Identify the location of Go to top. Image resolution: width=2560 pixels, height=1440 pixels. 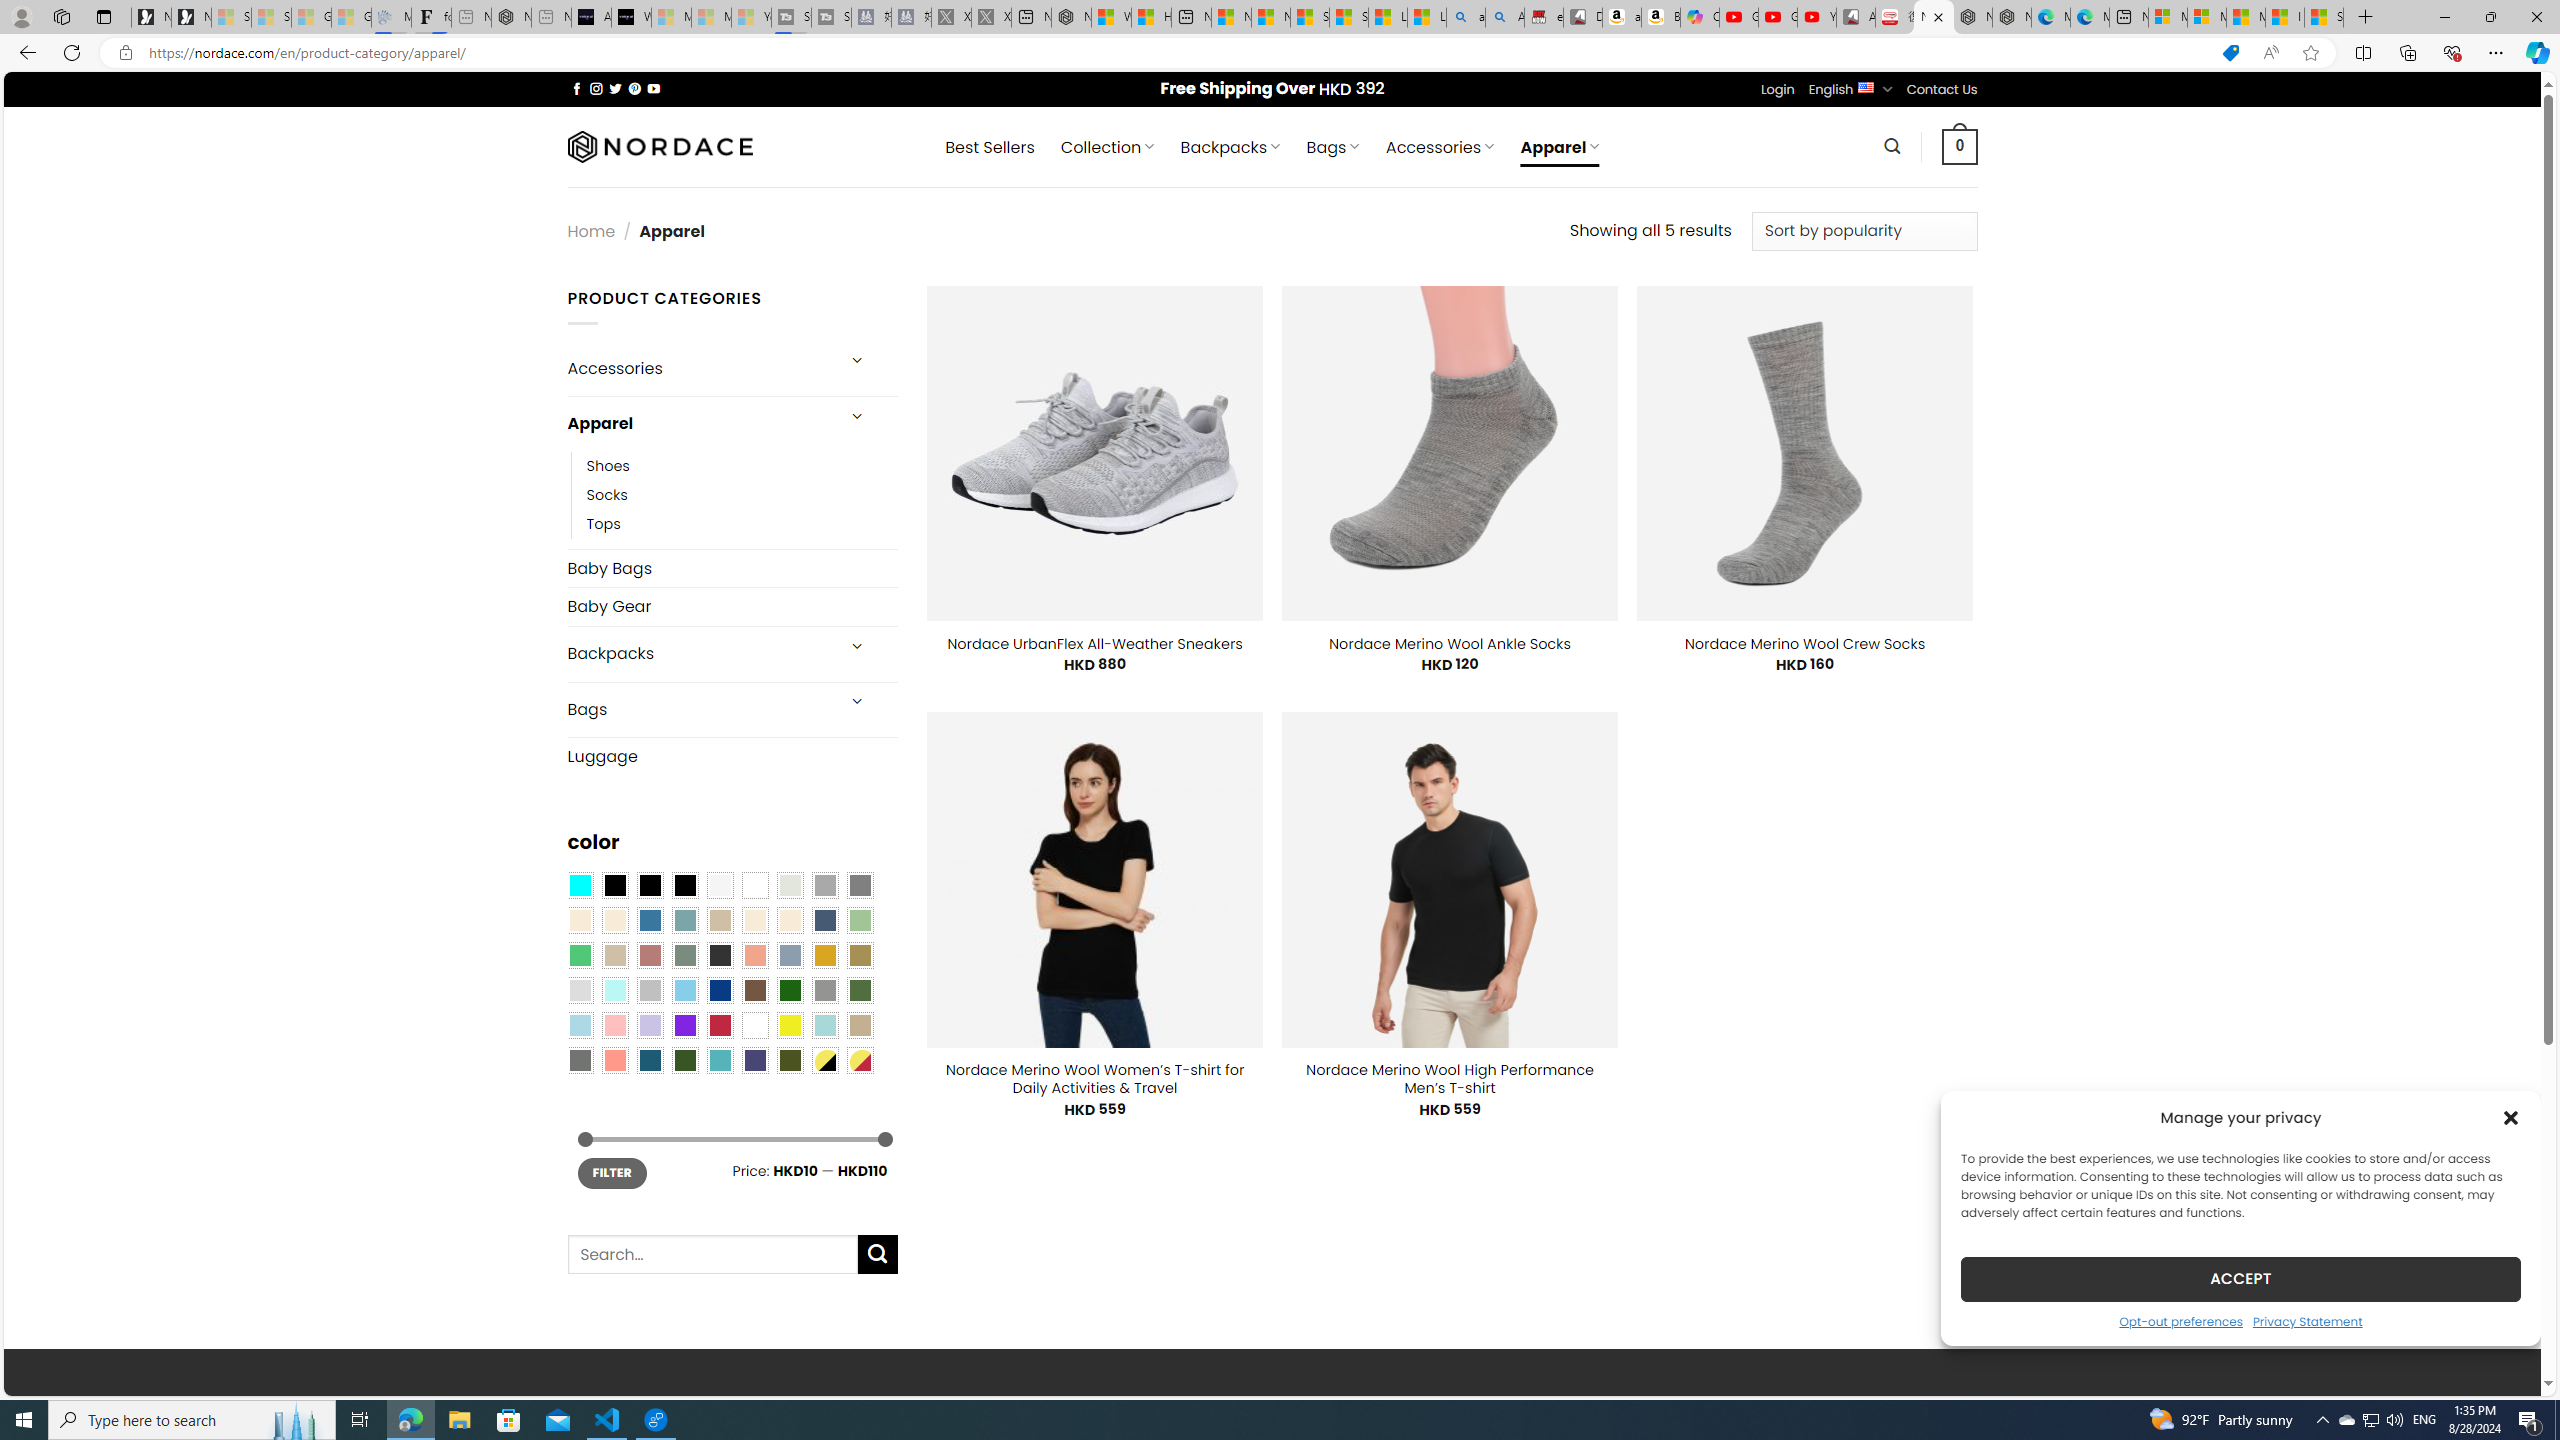
(2500, 1368).